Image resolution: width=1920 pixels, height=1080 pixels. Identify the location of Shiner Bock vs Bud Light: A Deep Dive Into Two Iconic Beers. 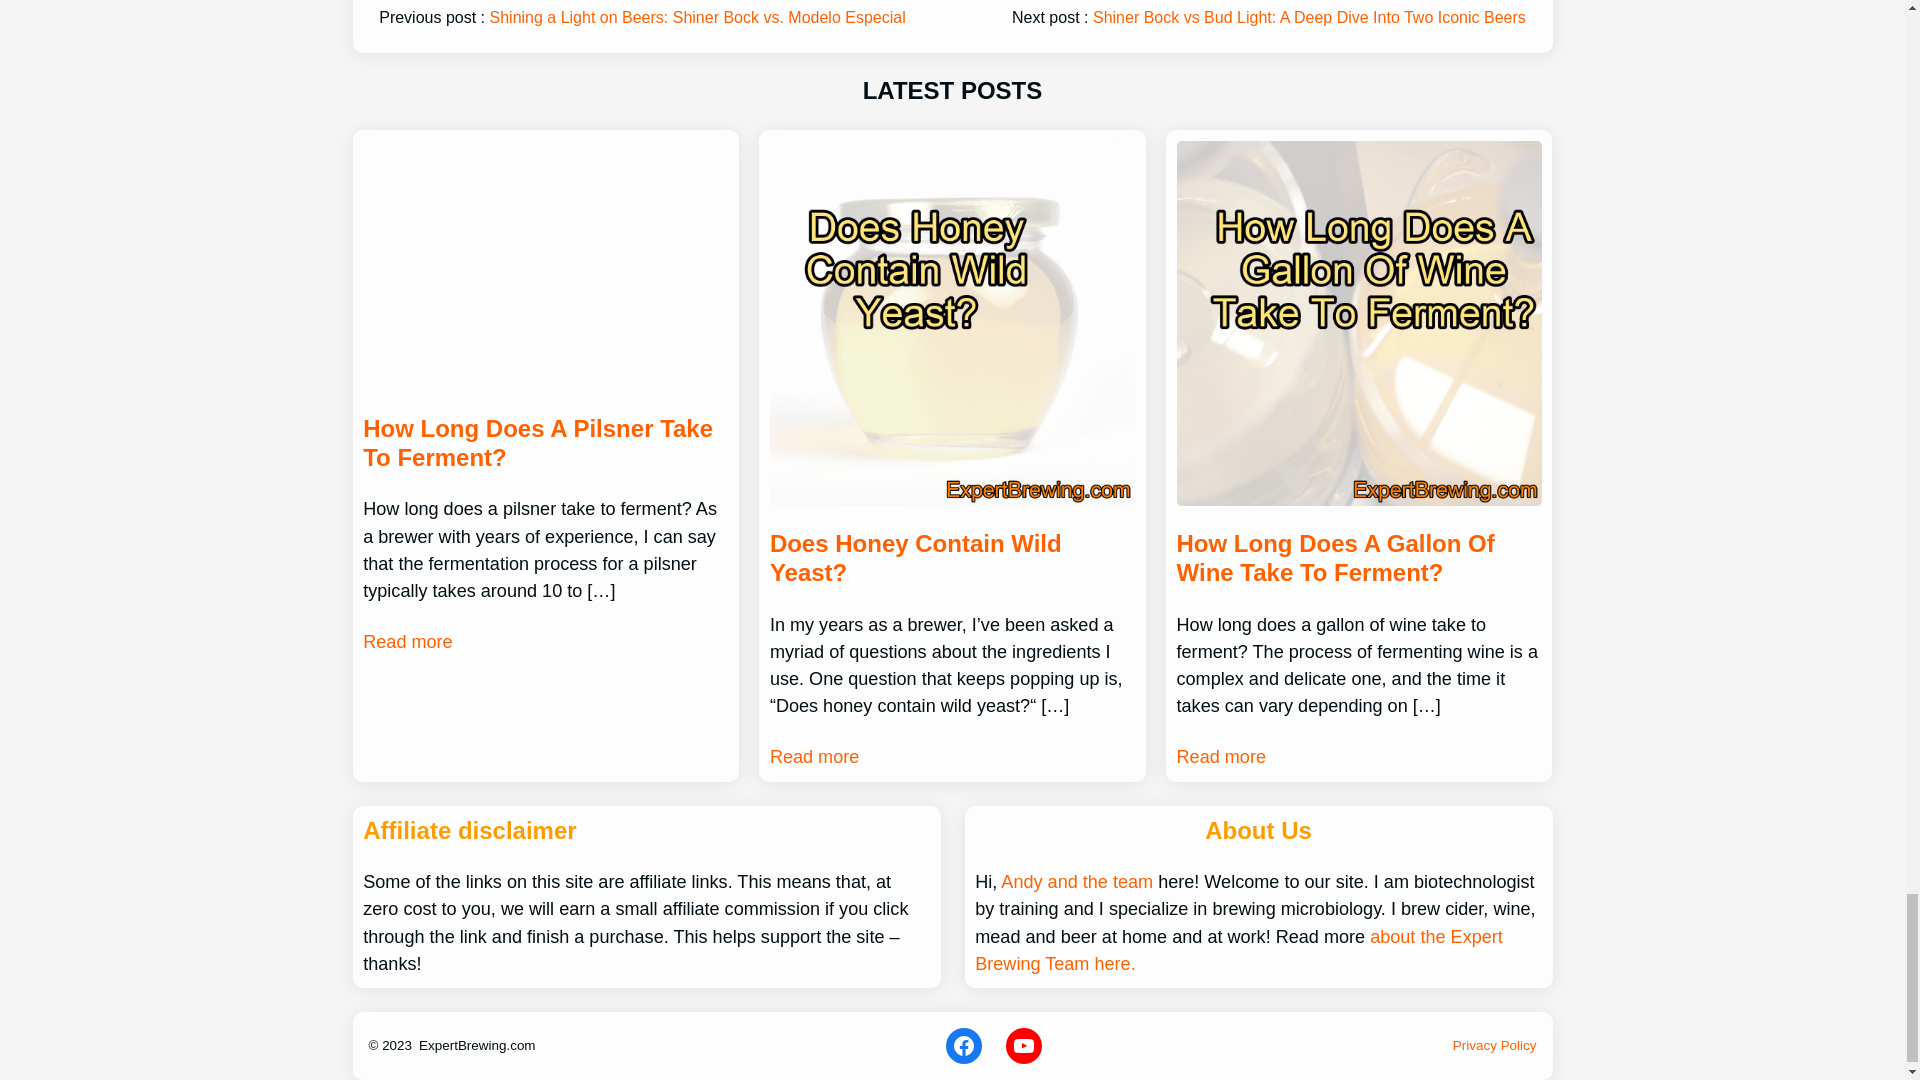
(1309, 16).